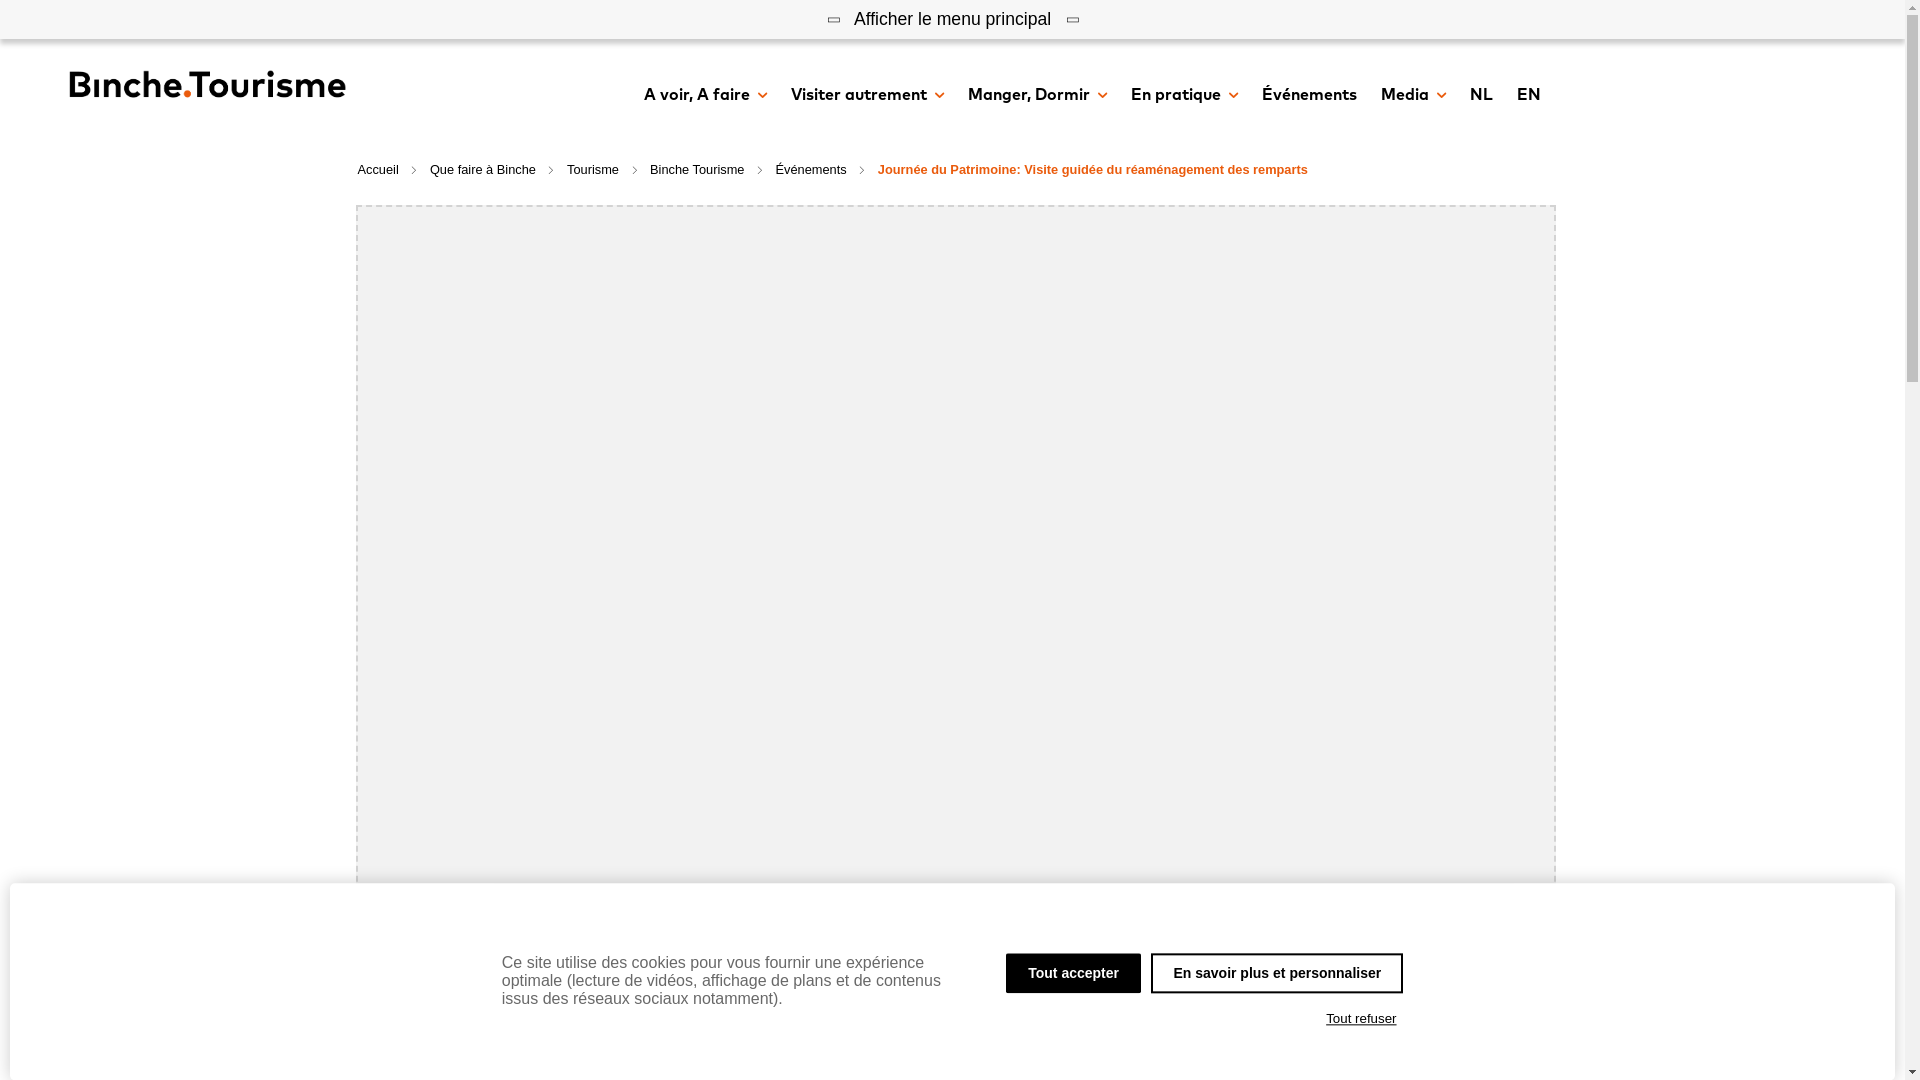 Image resolution: width=1920 pixels, height=1080 pixels. I want to click on Tourisme, so click(593, 170).